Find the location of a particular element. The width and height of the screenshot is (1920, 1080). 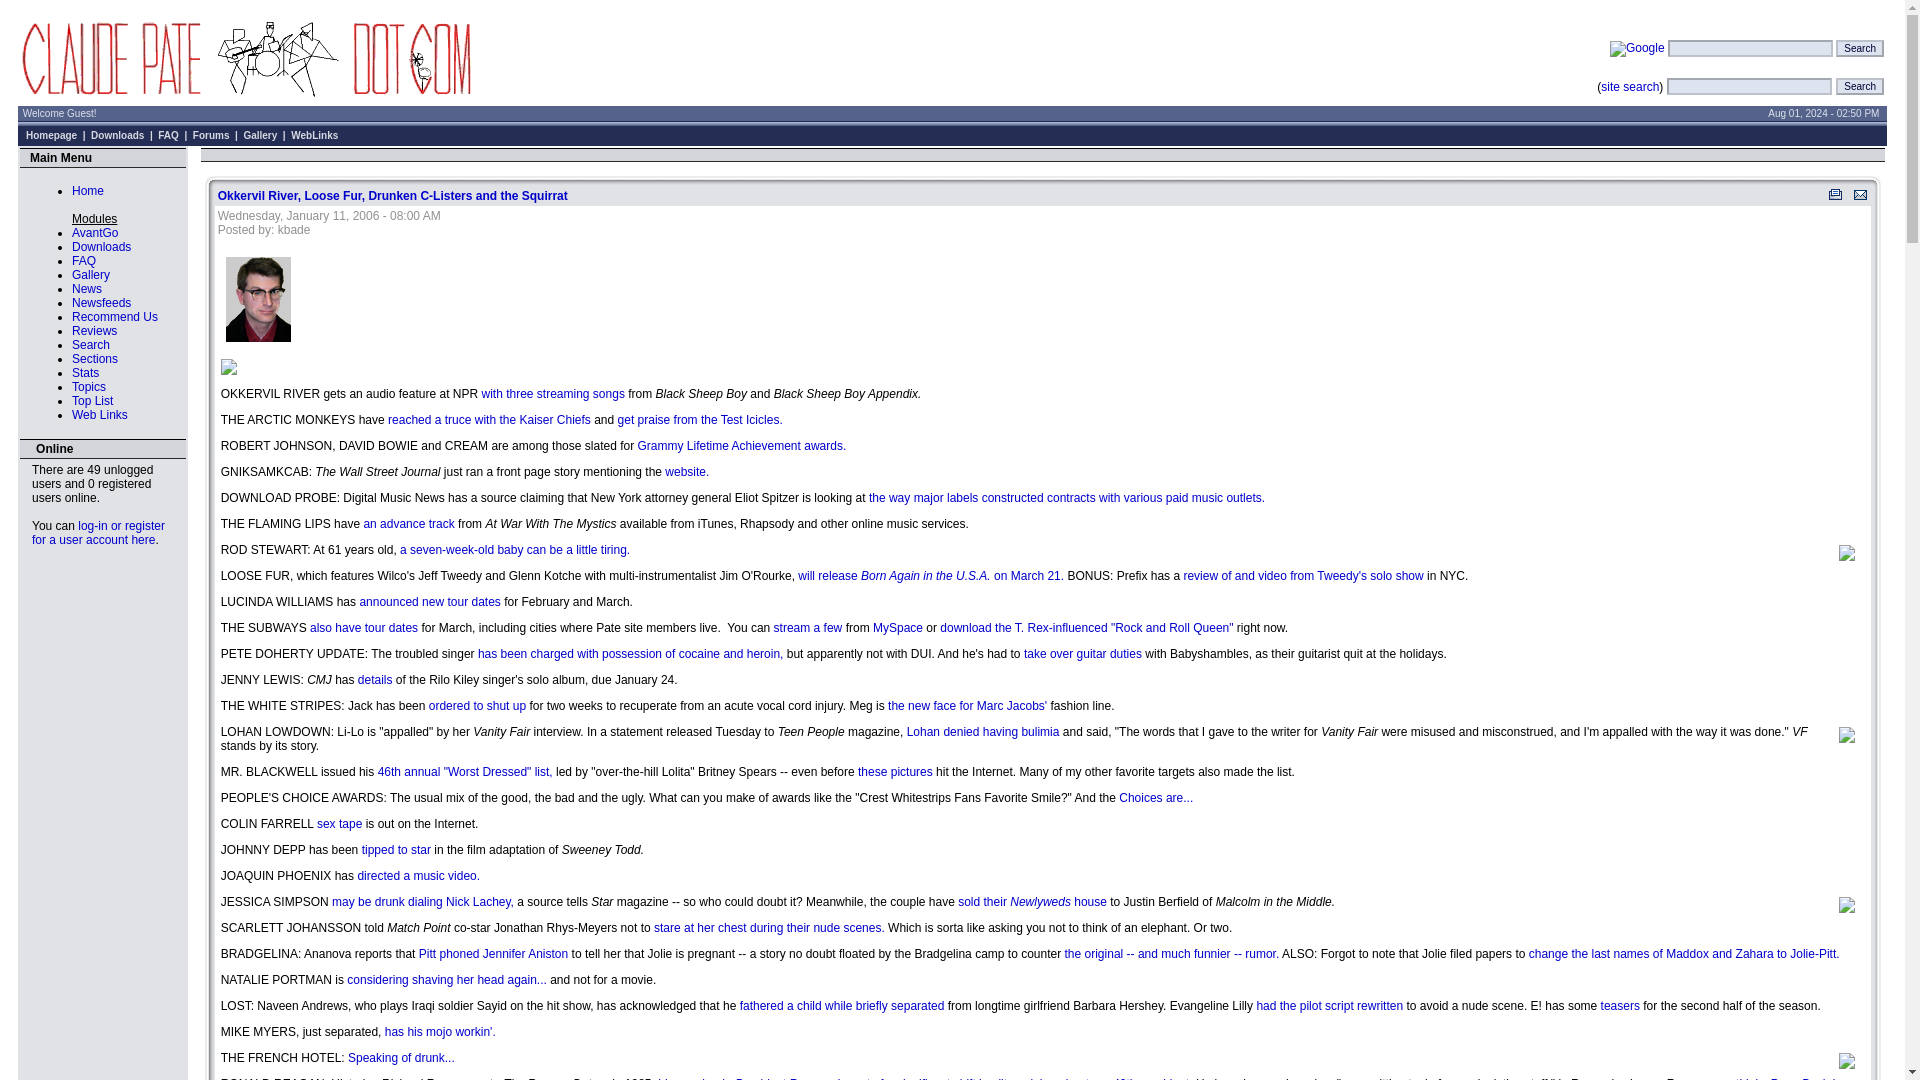

Find downloads listed on this website.. is located at coordinates (101, 246).